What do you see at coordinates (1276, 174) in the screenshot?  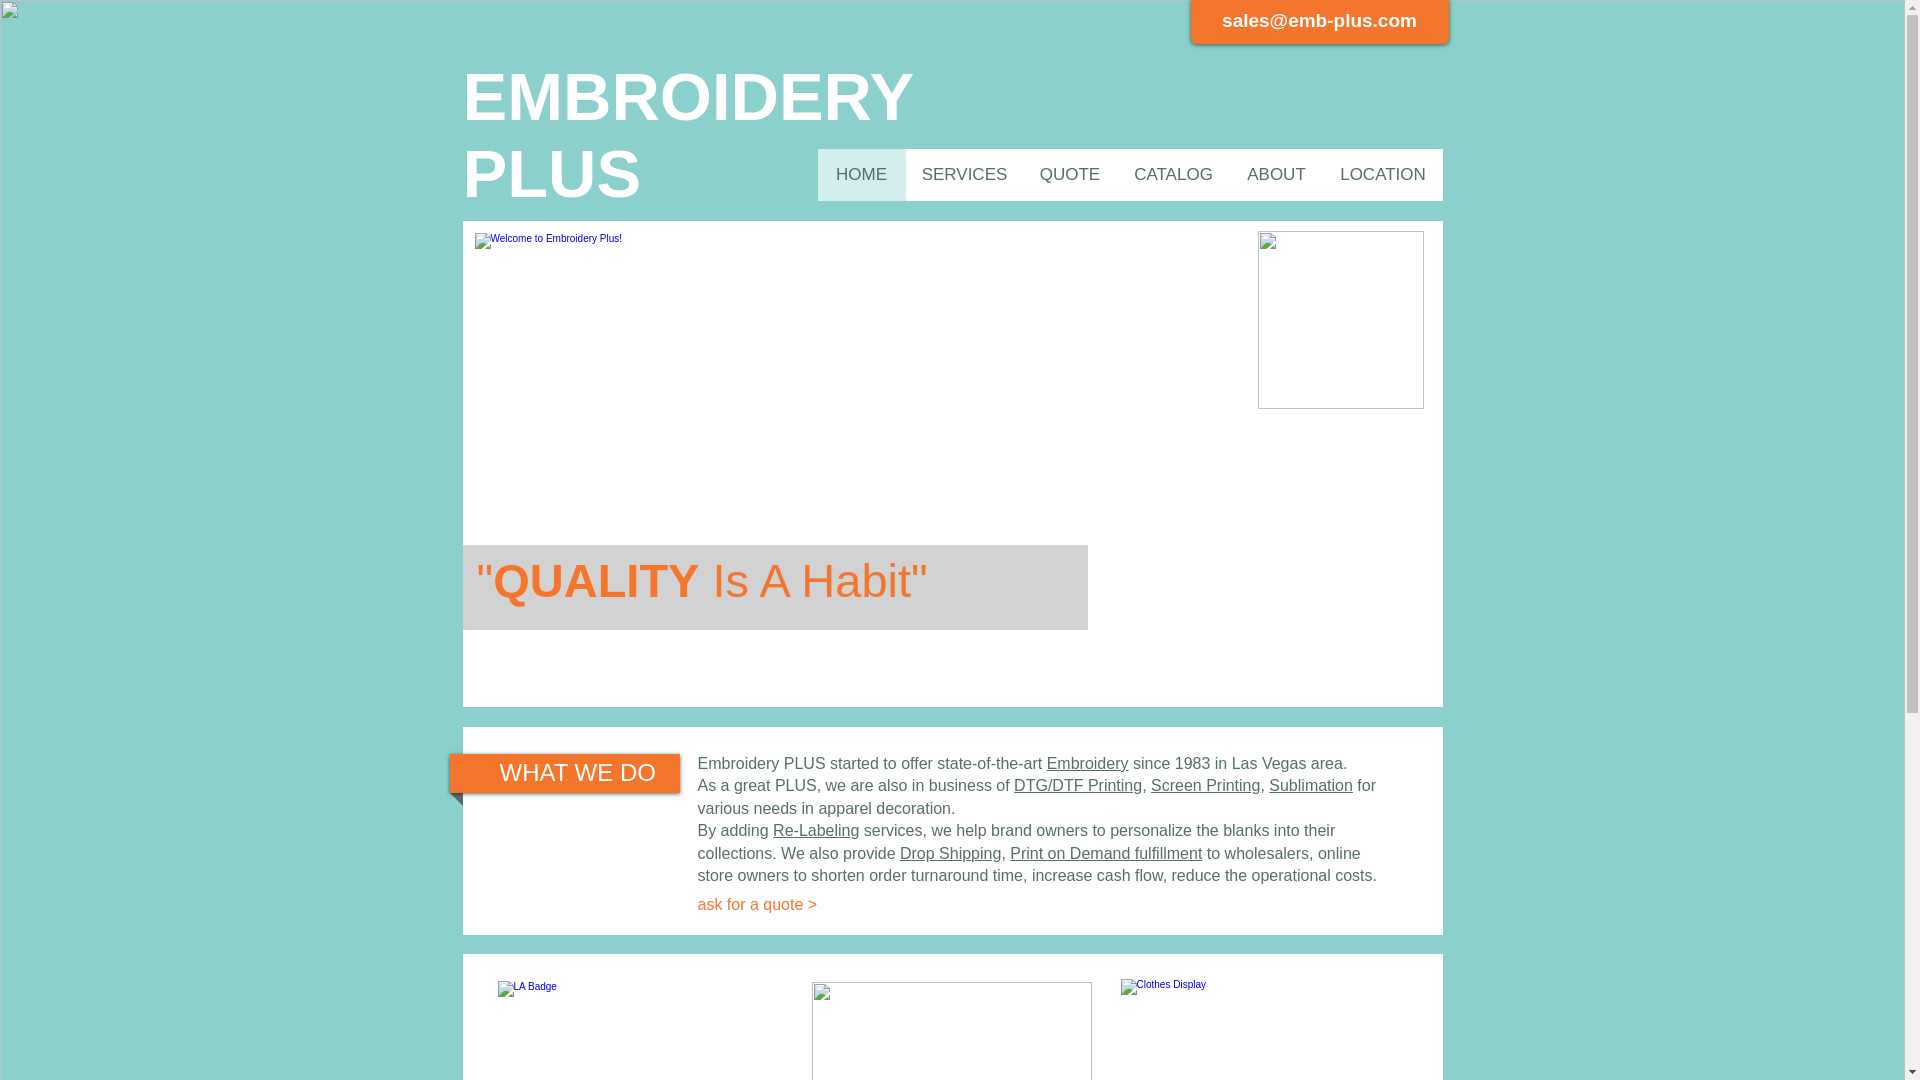 I see `ABOUT` at bounding box center [1276, 174].